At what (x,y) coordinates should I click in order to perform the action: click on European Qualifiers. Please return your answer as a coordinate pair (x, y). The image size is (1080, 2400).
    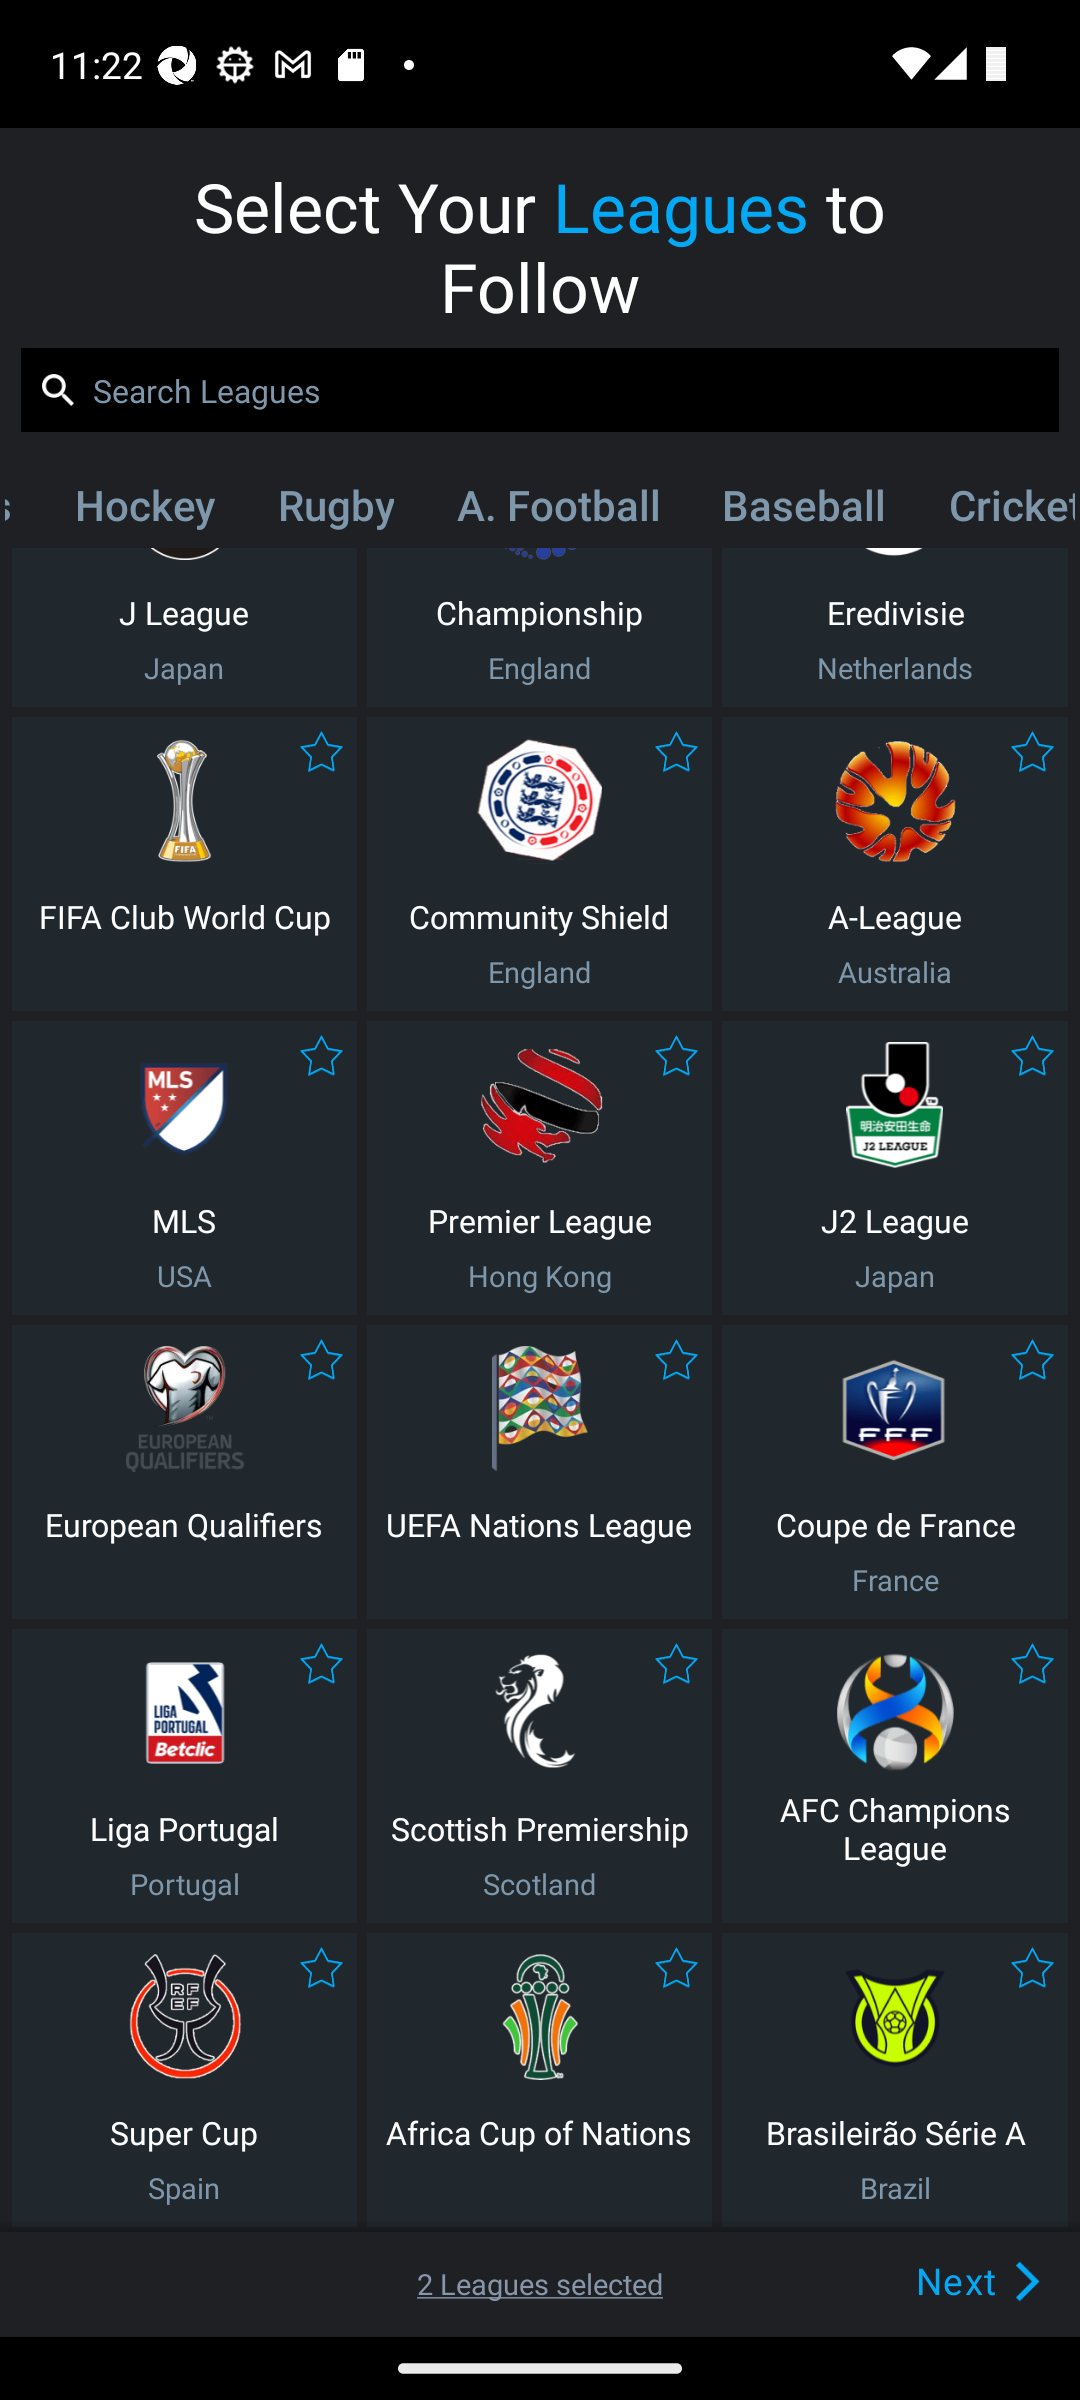
    Looking at the image, I should click on (184, 1472).